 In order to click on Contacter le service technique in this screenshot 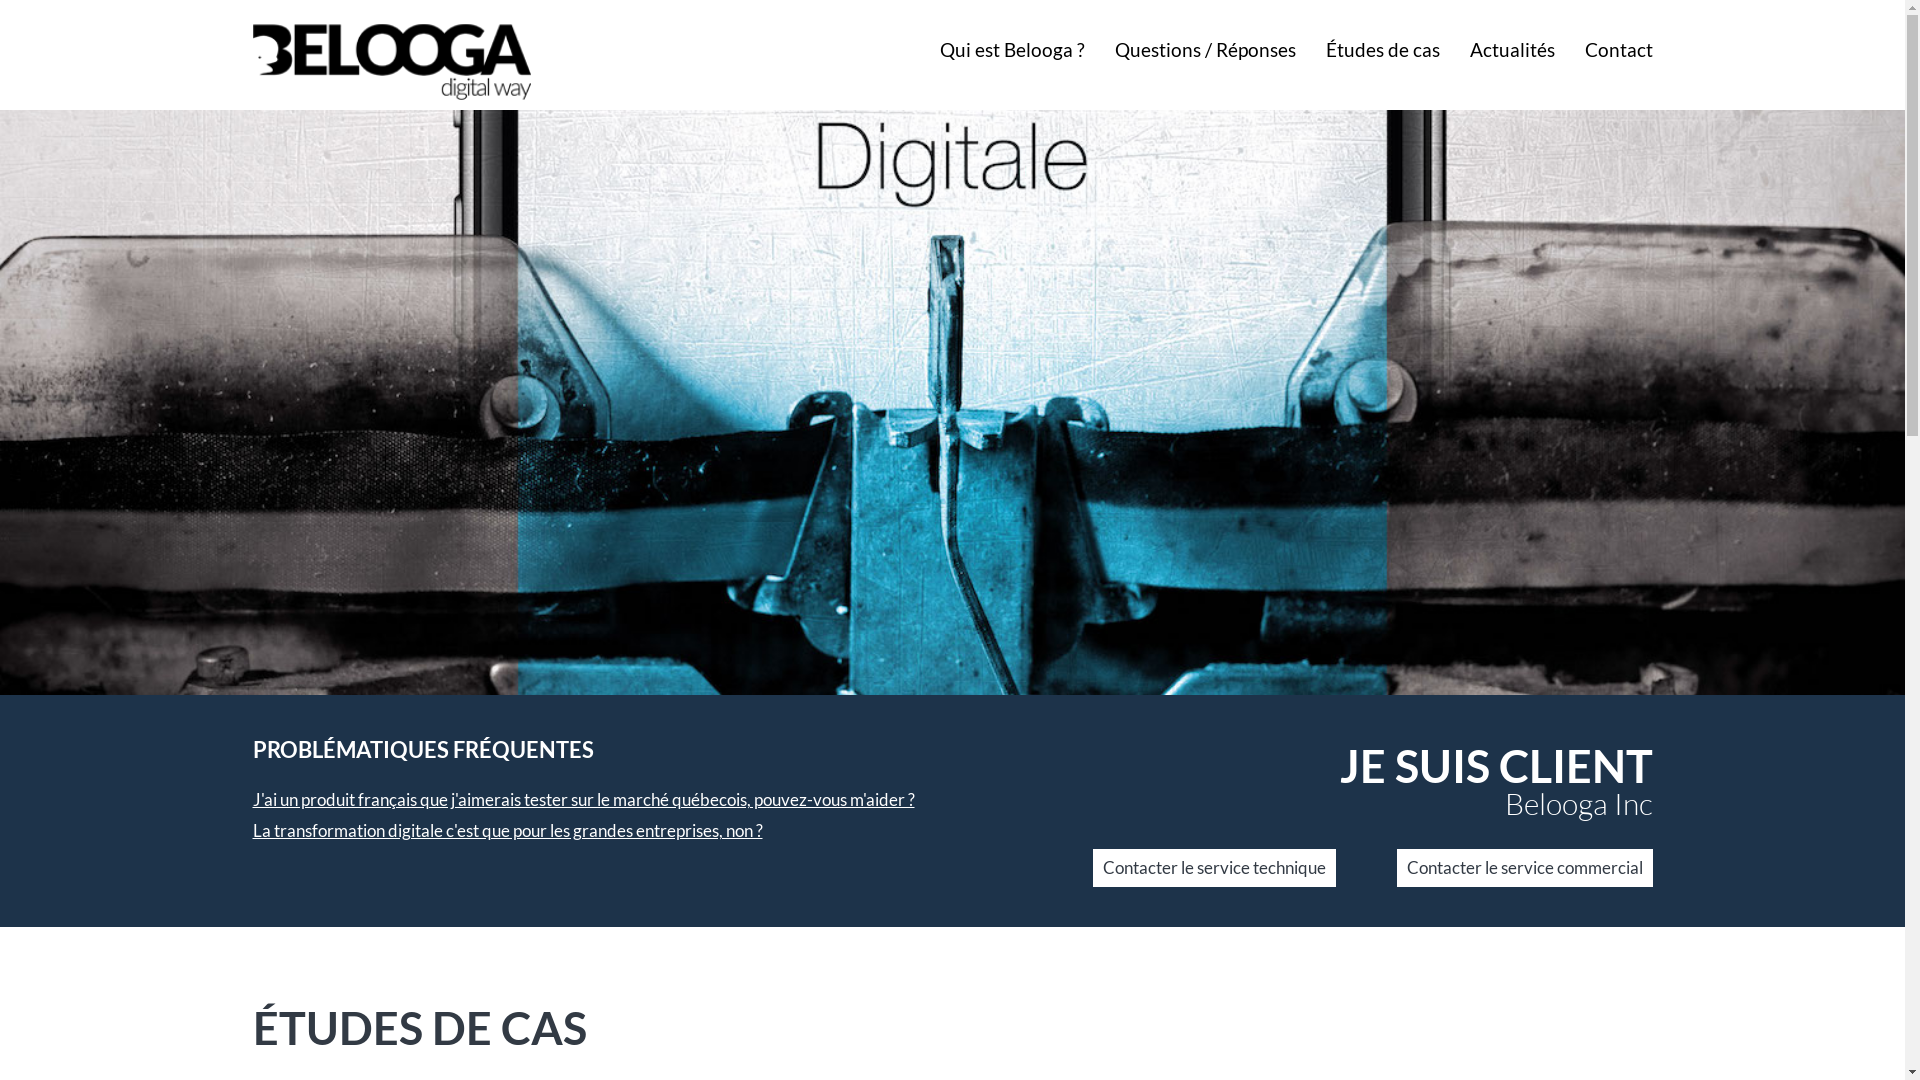, I will do `click(1214, 868)`.